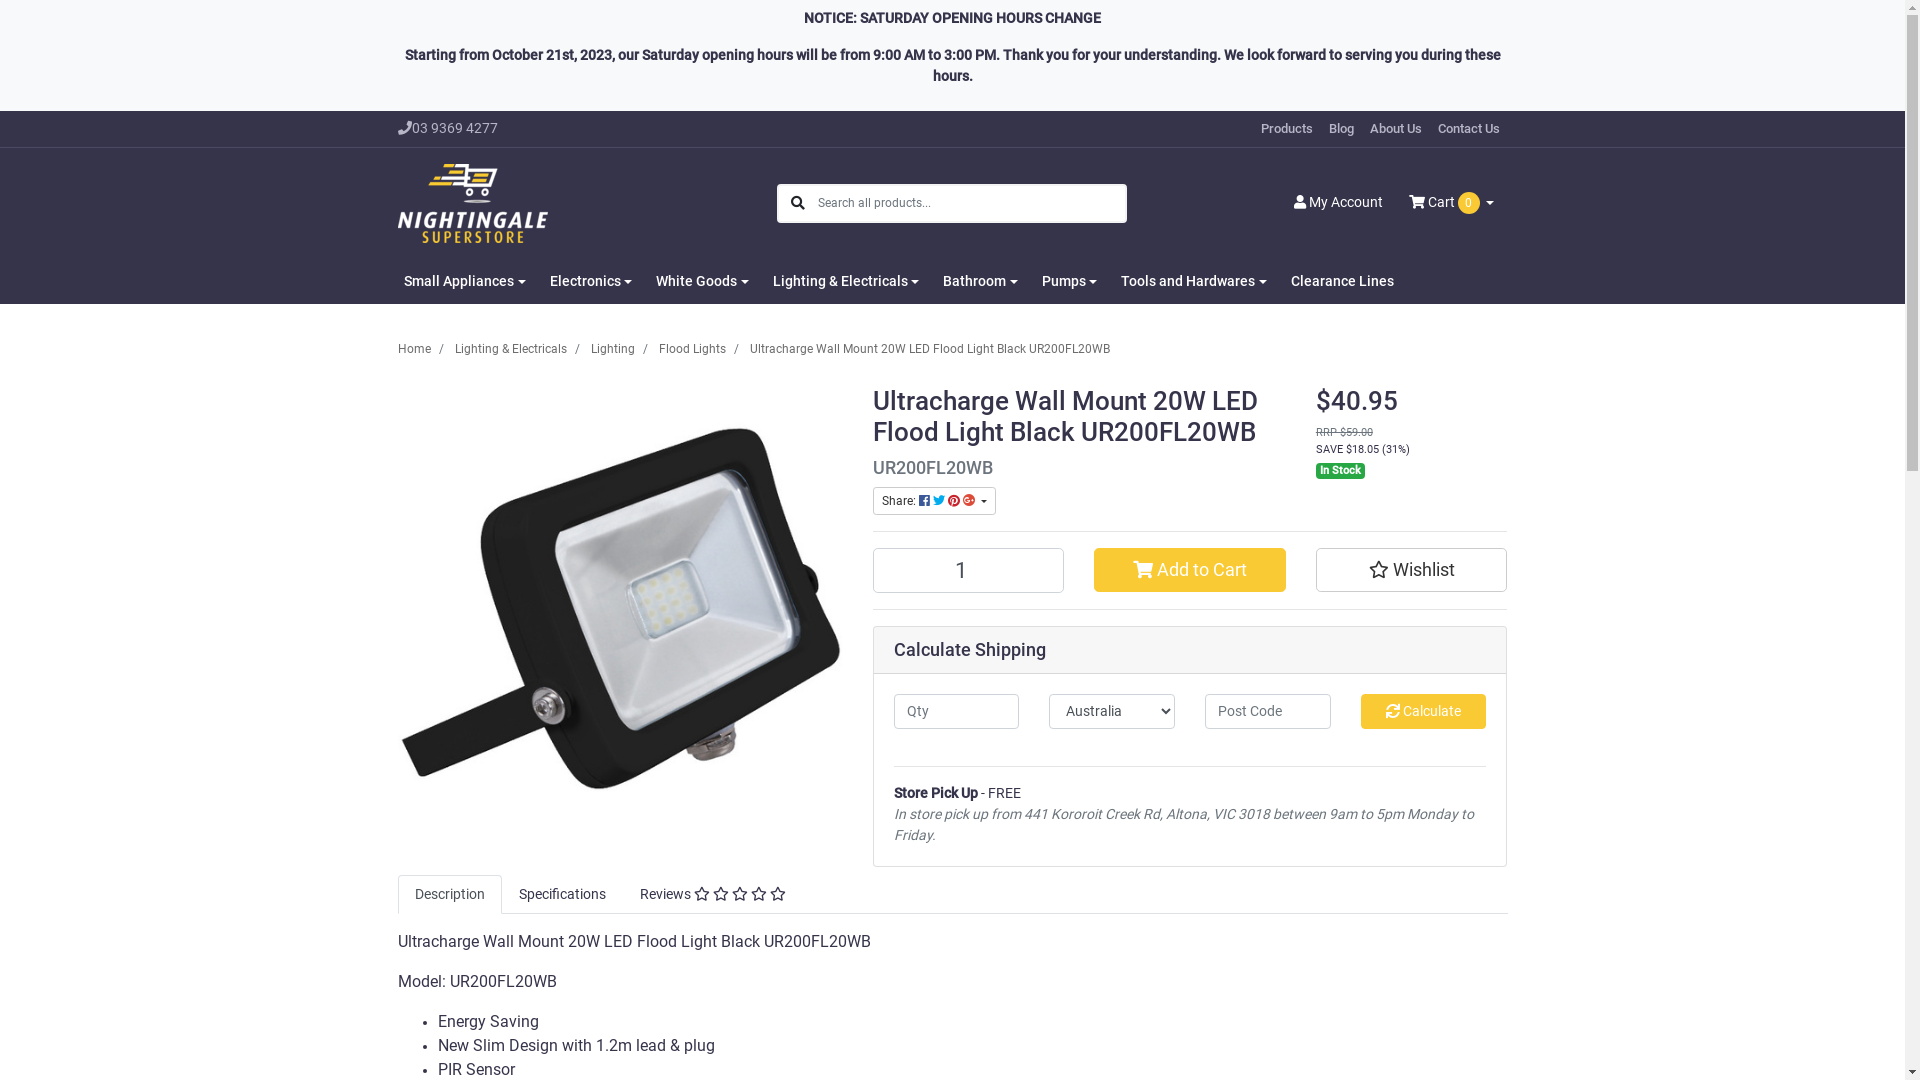  What do you see at coordinates (1424, 712) in the screenshot?
I see `Calculate` at bounding box center [1424, 712].